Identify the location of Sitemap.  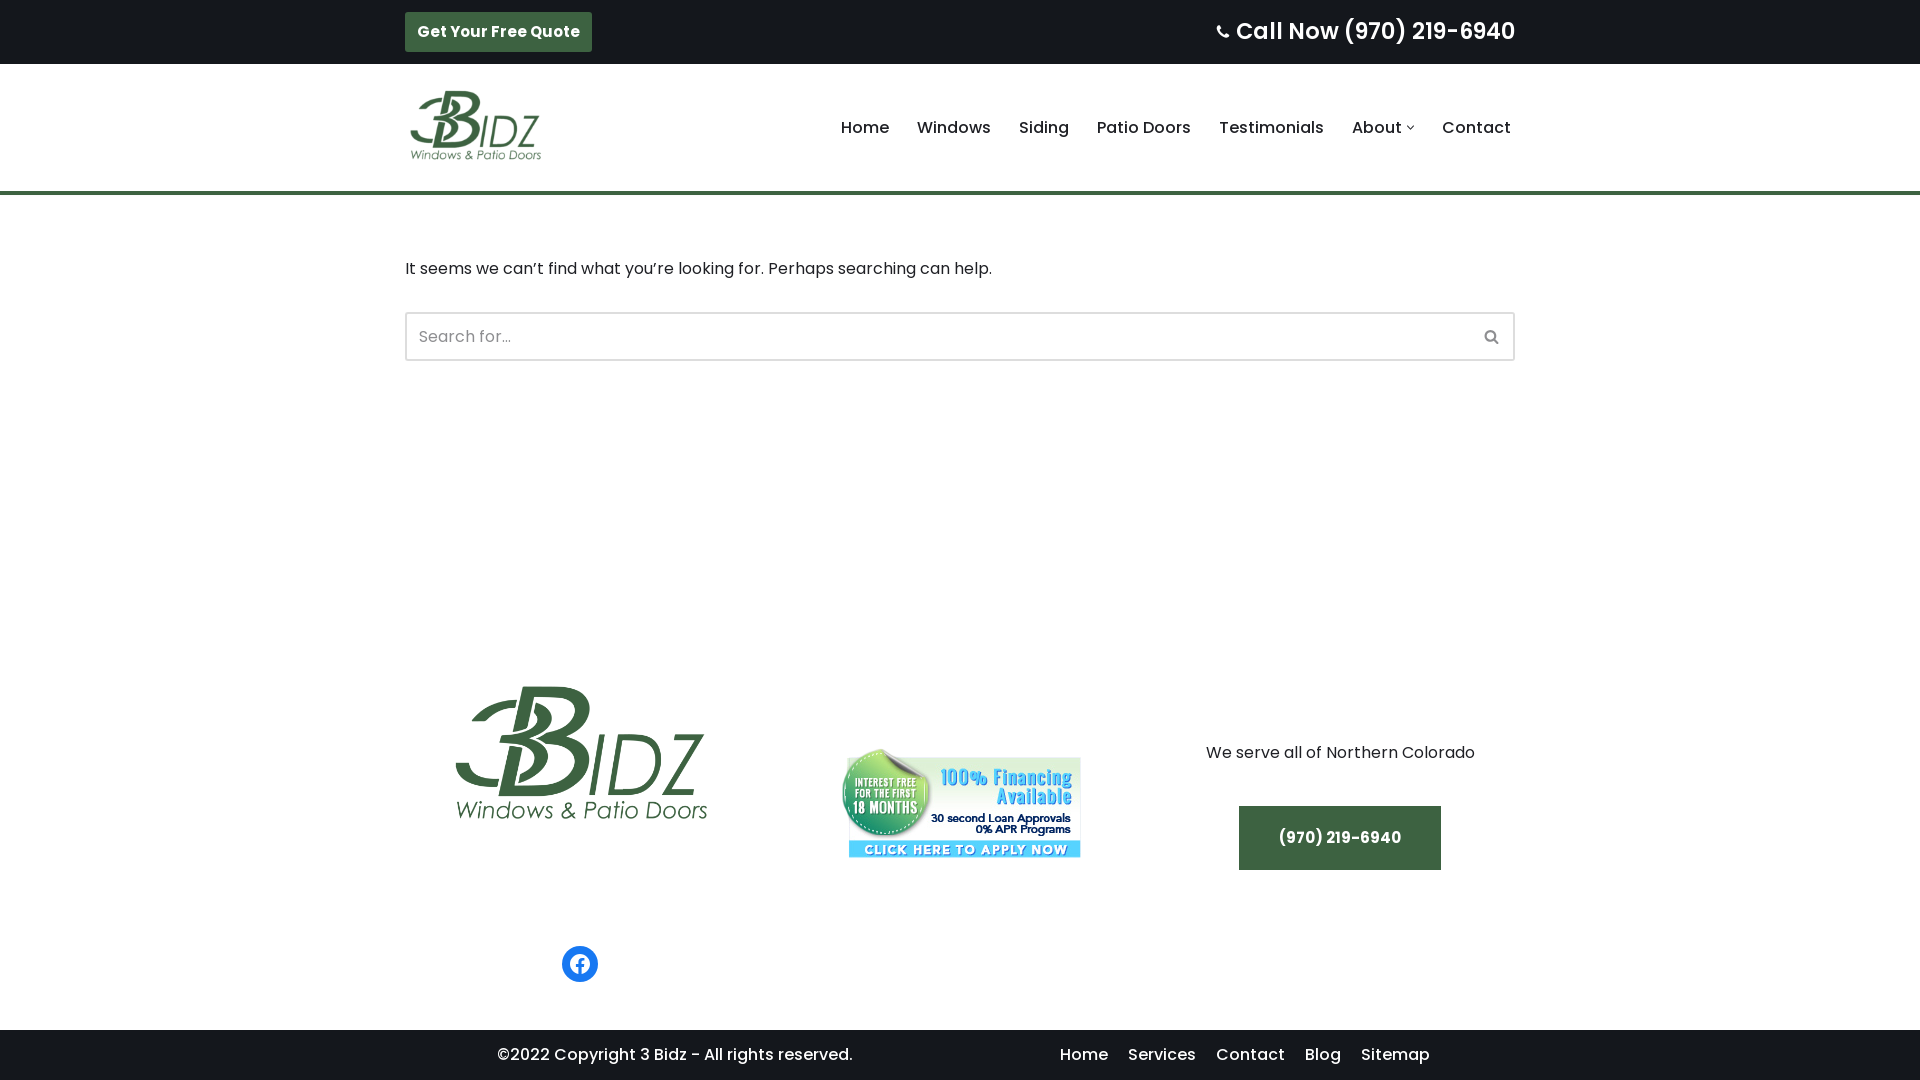
(1396, 1055).